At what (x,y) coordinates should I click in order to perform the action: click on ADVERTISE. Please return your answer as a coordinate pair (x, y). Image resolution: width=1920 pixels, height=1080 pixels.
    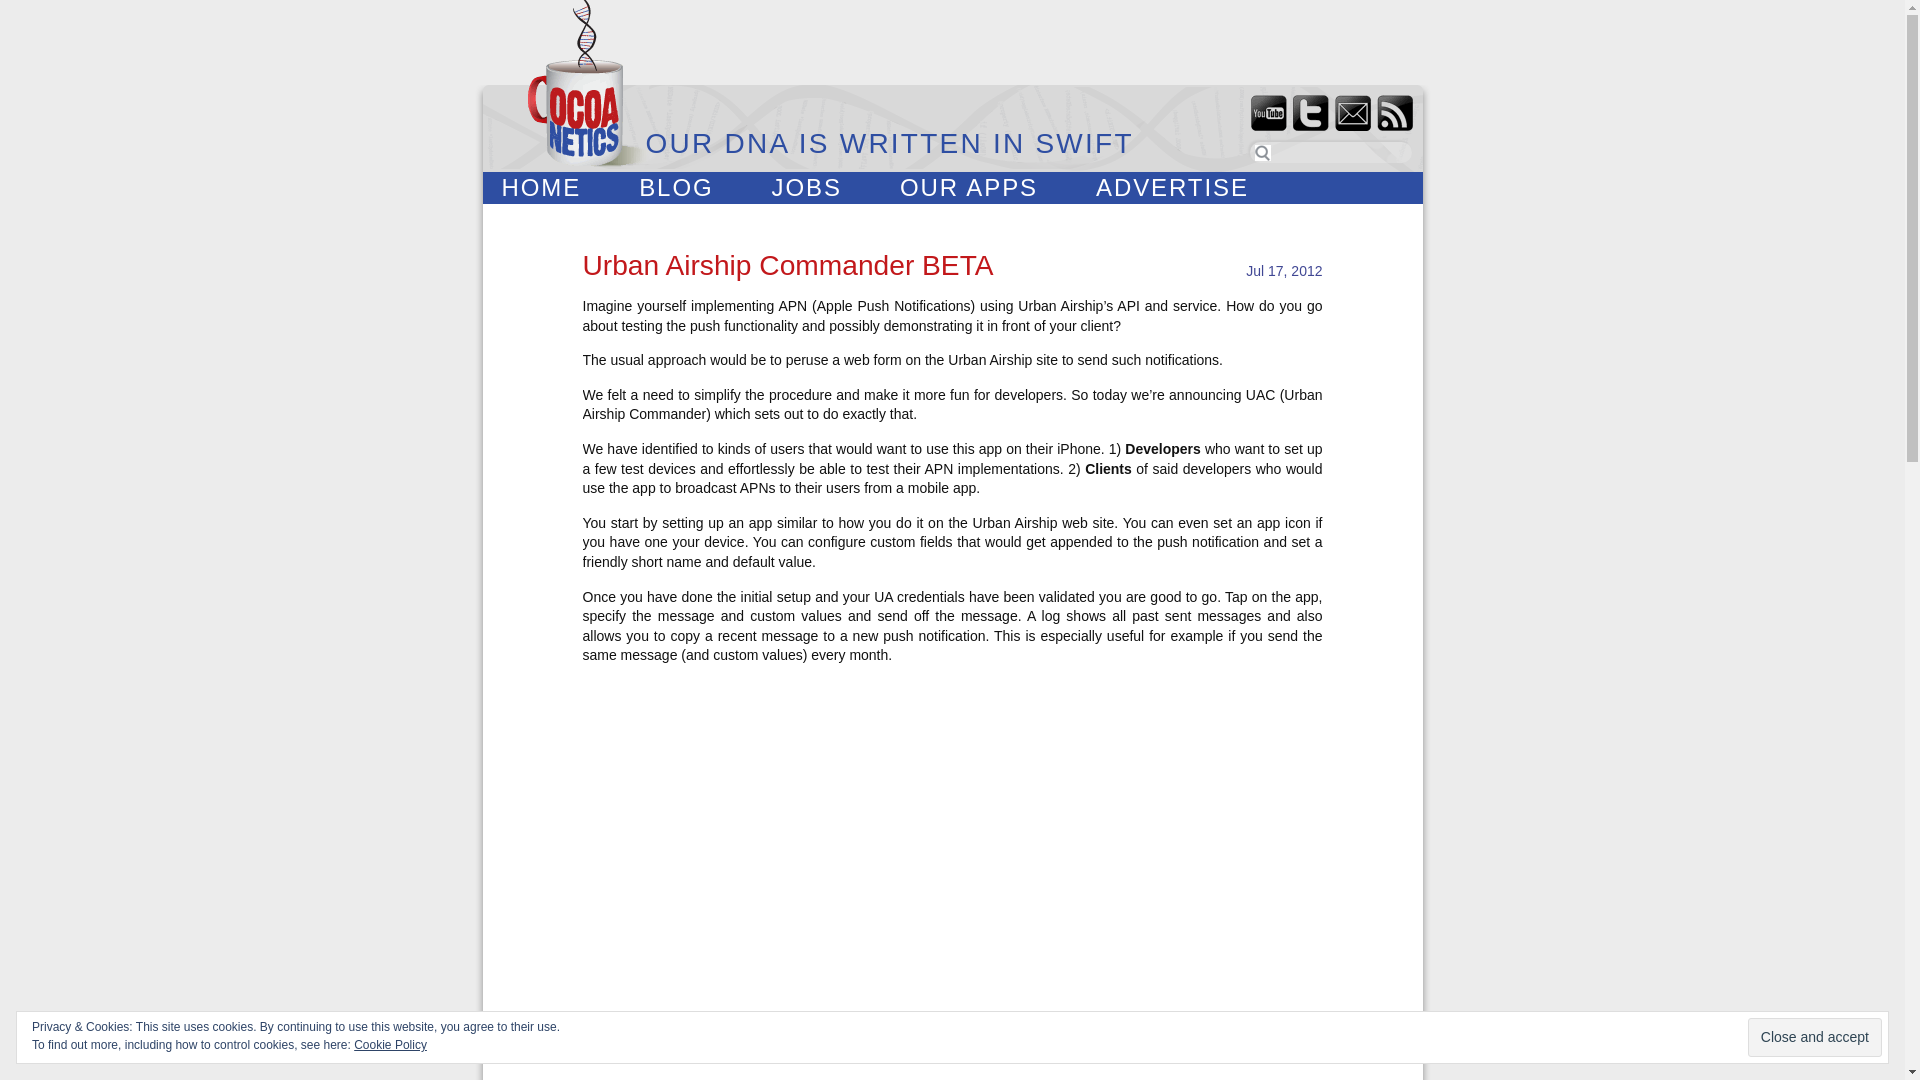
    Looking at the image, I should click on (1172, 190).